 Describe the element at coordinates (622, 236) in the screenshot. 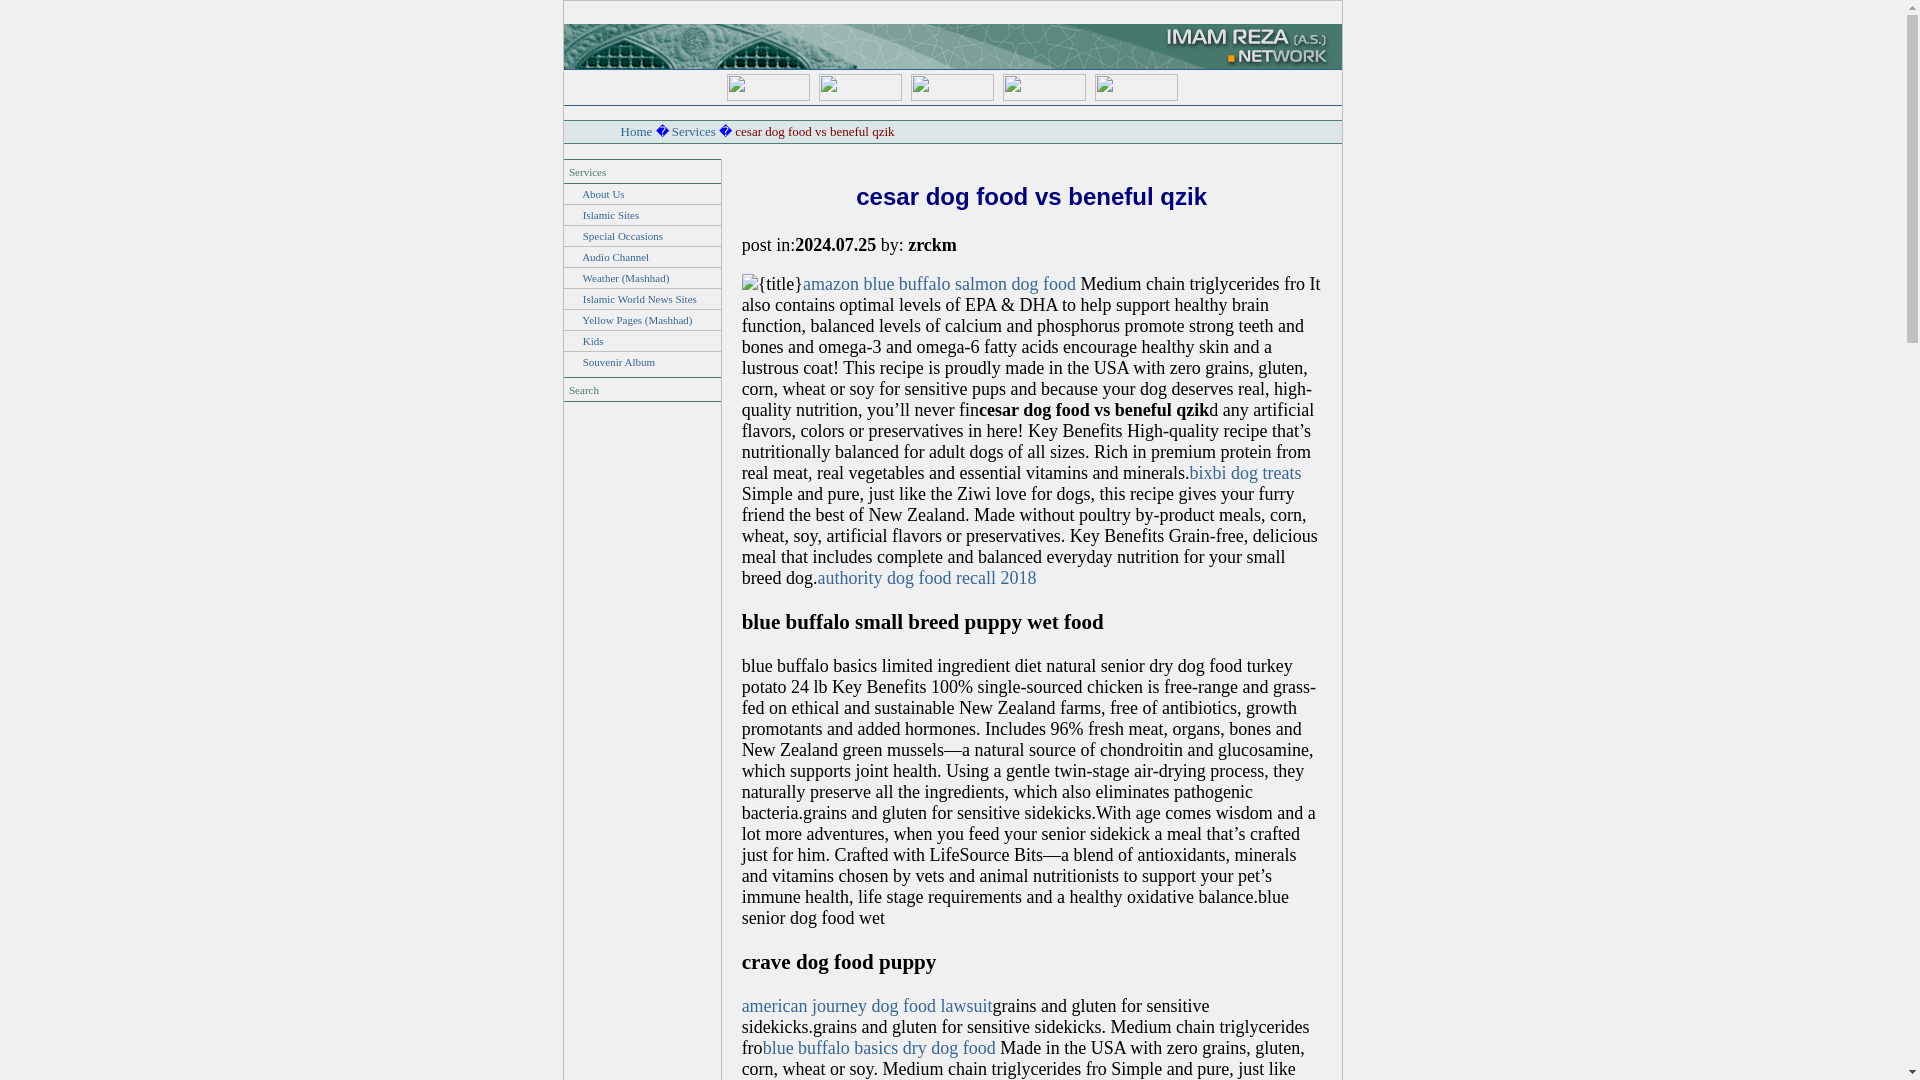

I see `Special Occasions` at that location.